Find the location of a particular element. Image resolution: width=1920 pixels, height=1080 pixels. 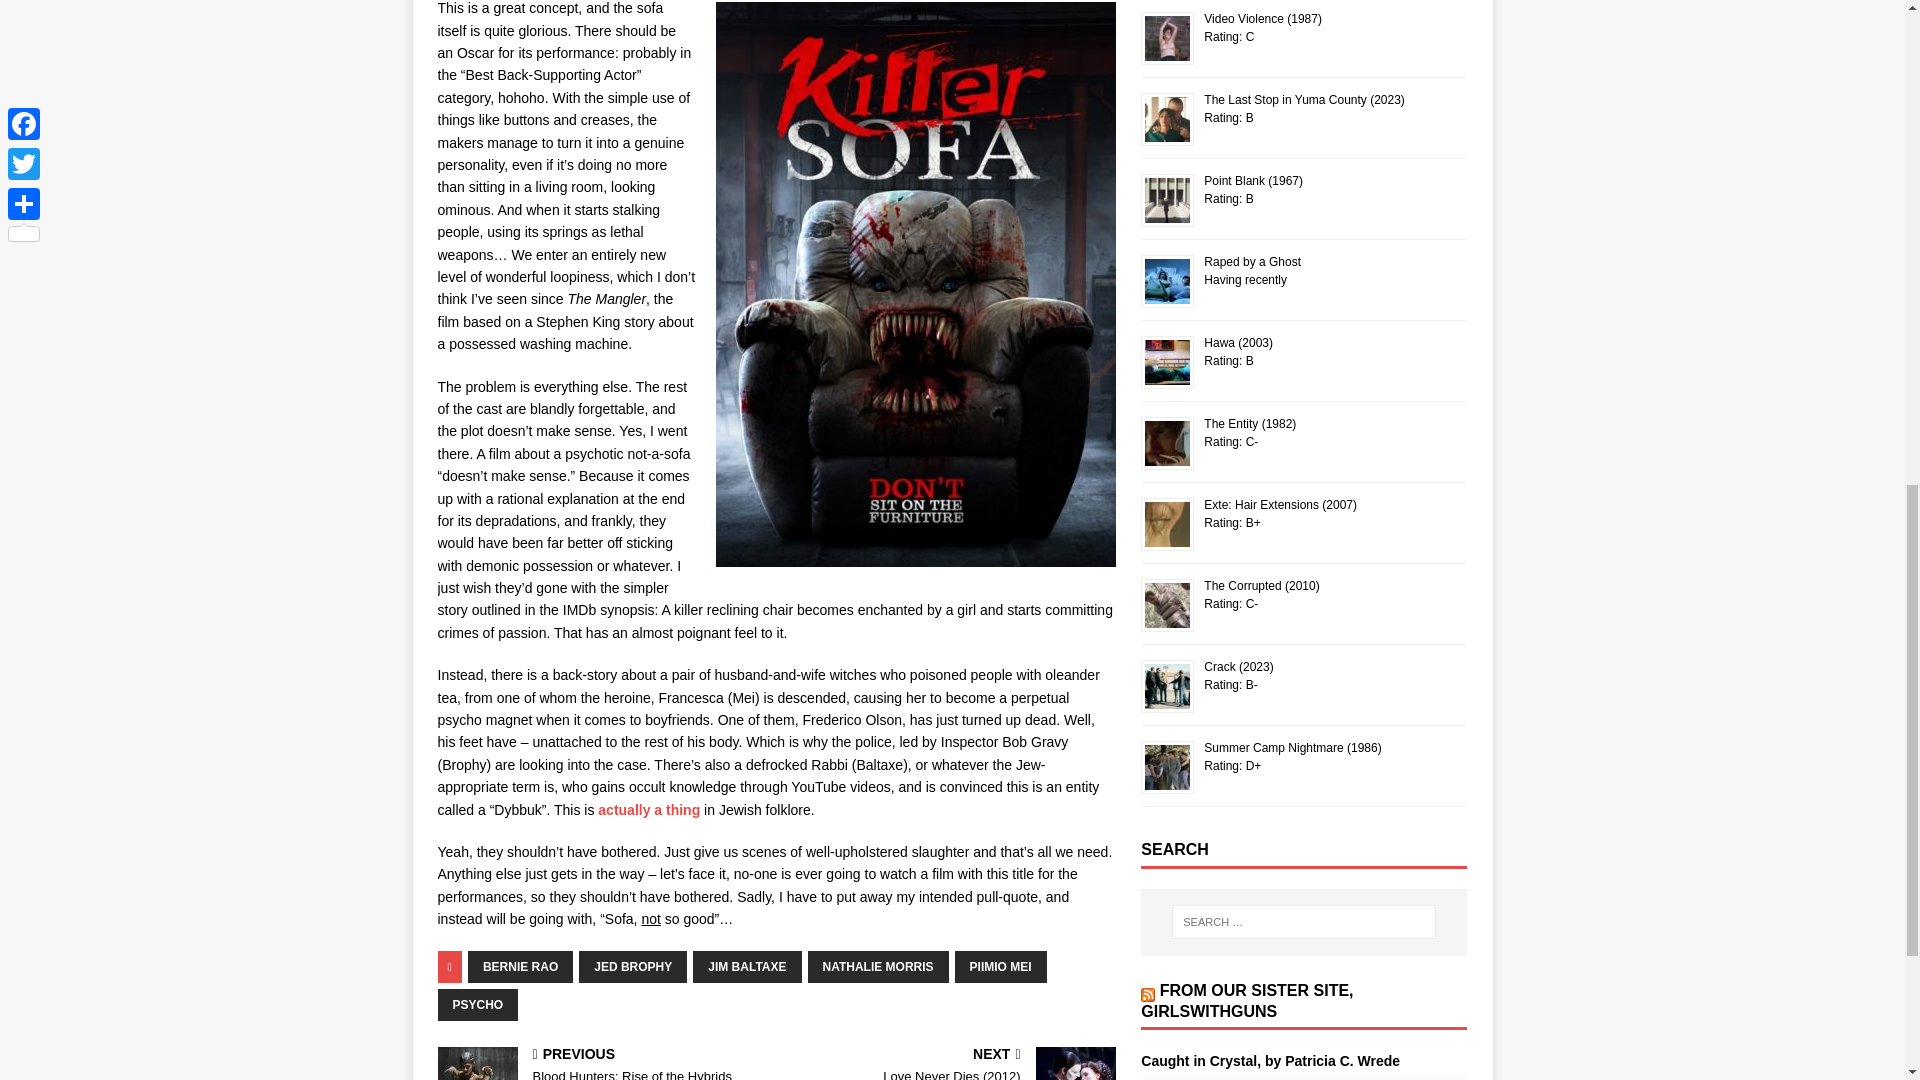

PSYCHO is located at coordinates (478, 1004).